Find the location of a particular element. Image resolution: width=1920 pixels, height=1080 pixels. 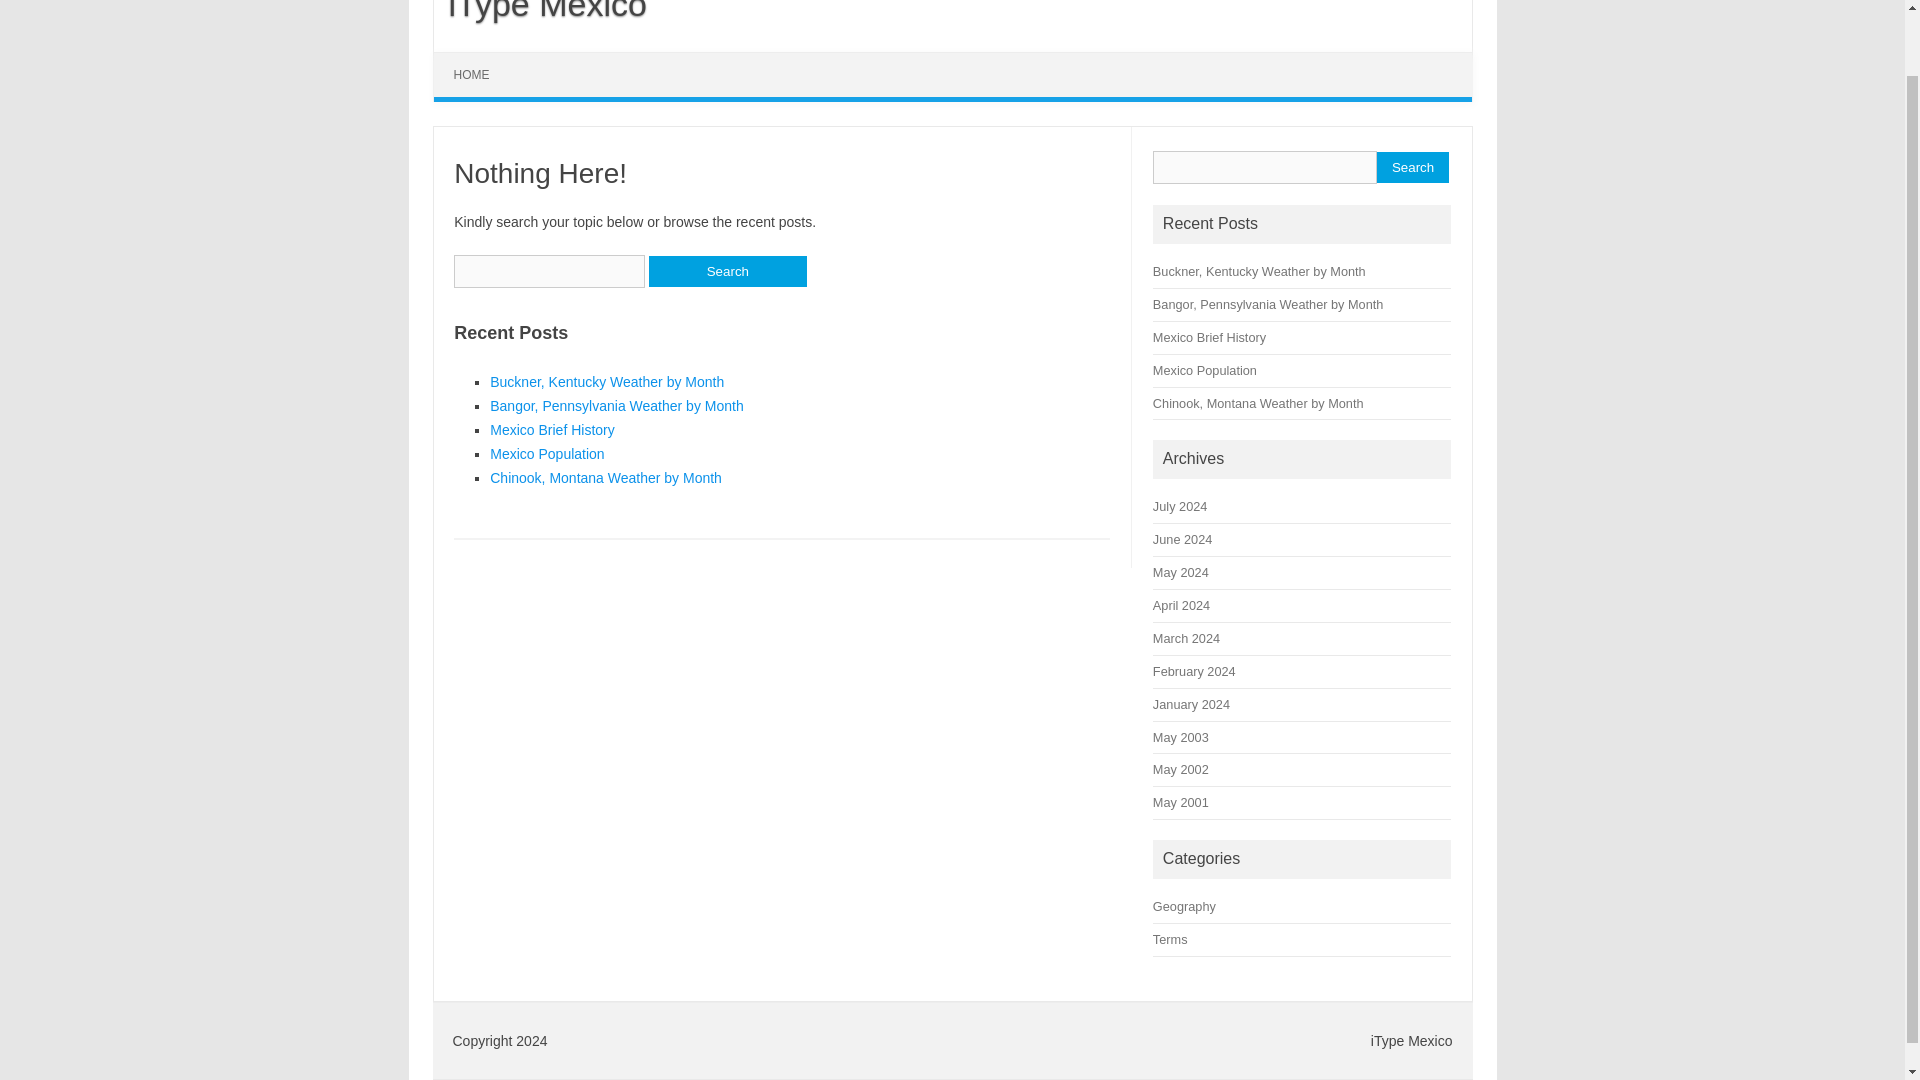

May 2024 is located at coordinates (1181, 572).